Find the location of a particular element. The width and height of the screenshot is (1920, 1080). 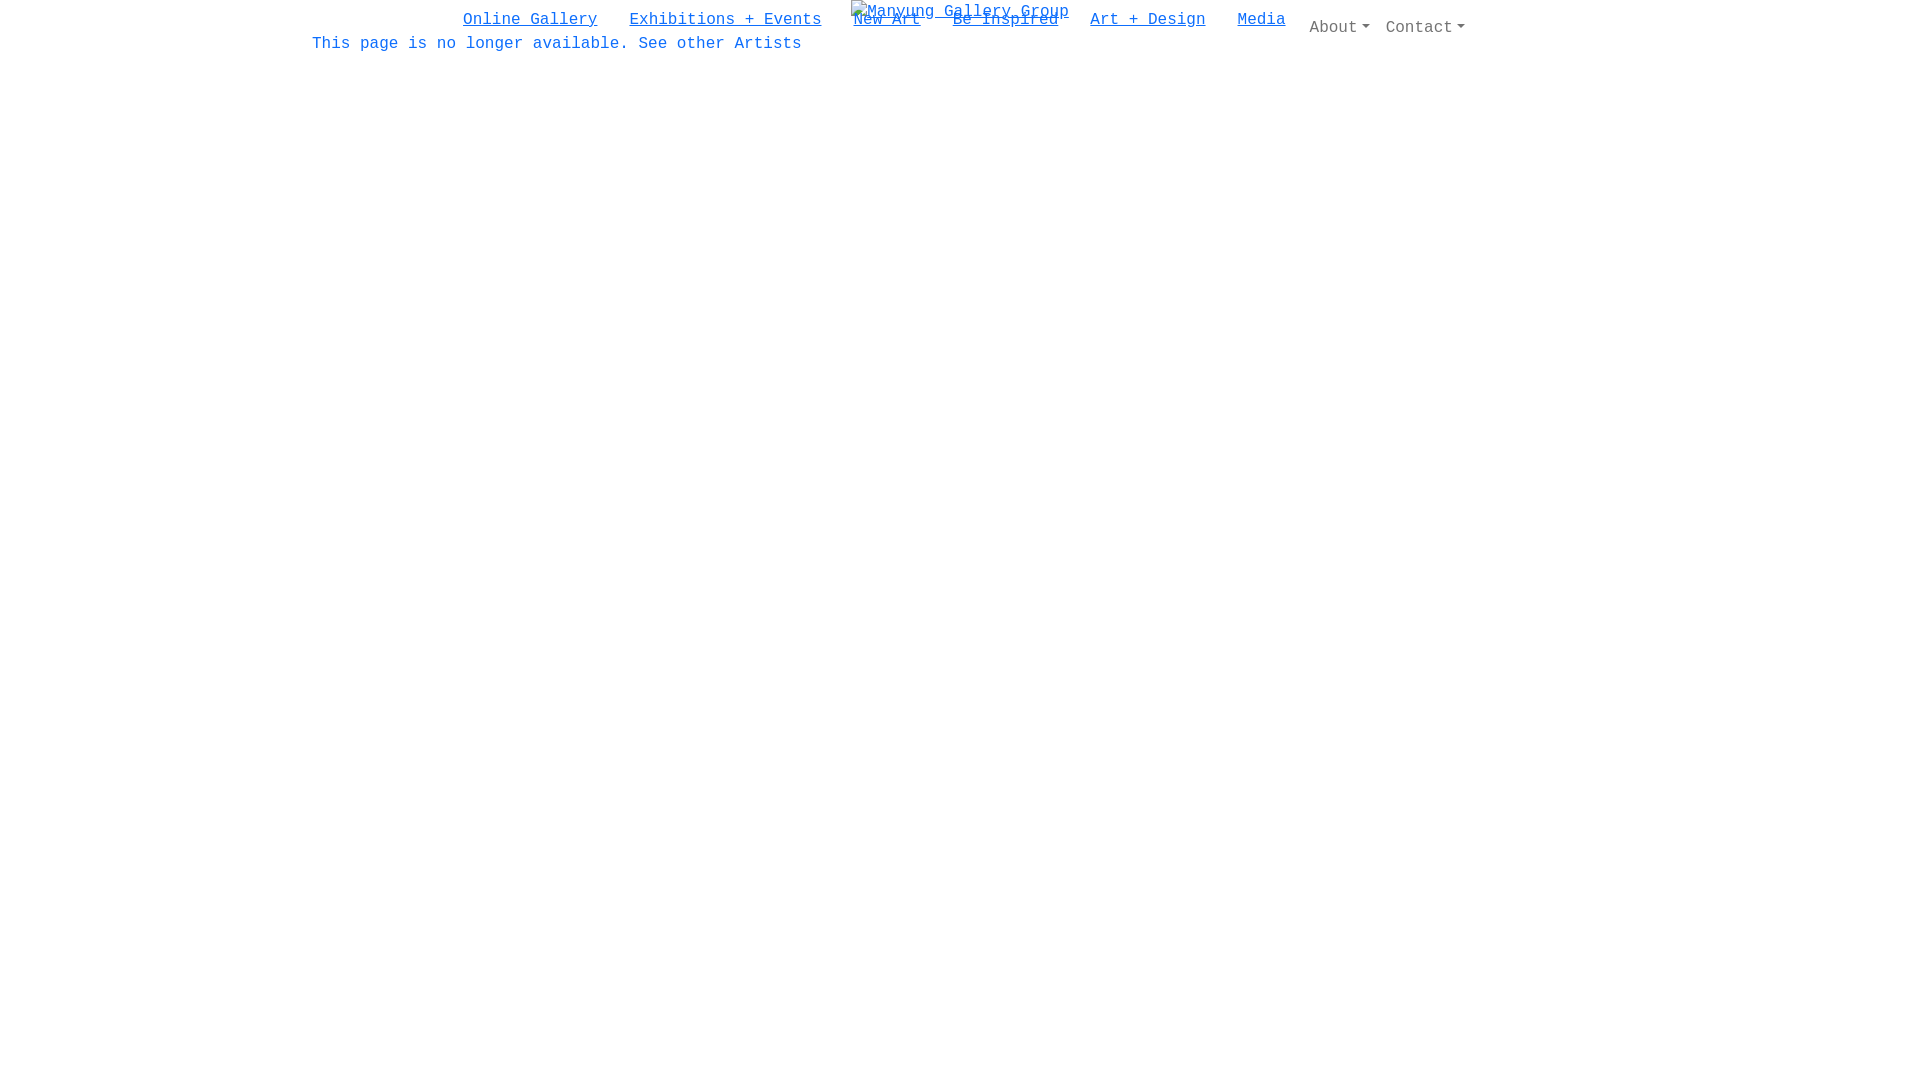

Contact is located at coordinates (1426, 28).